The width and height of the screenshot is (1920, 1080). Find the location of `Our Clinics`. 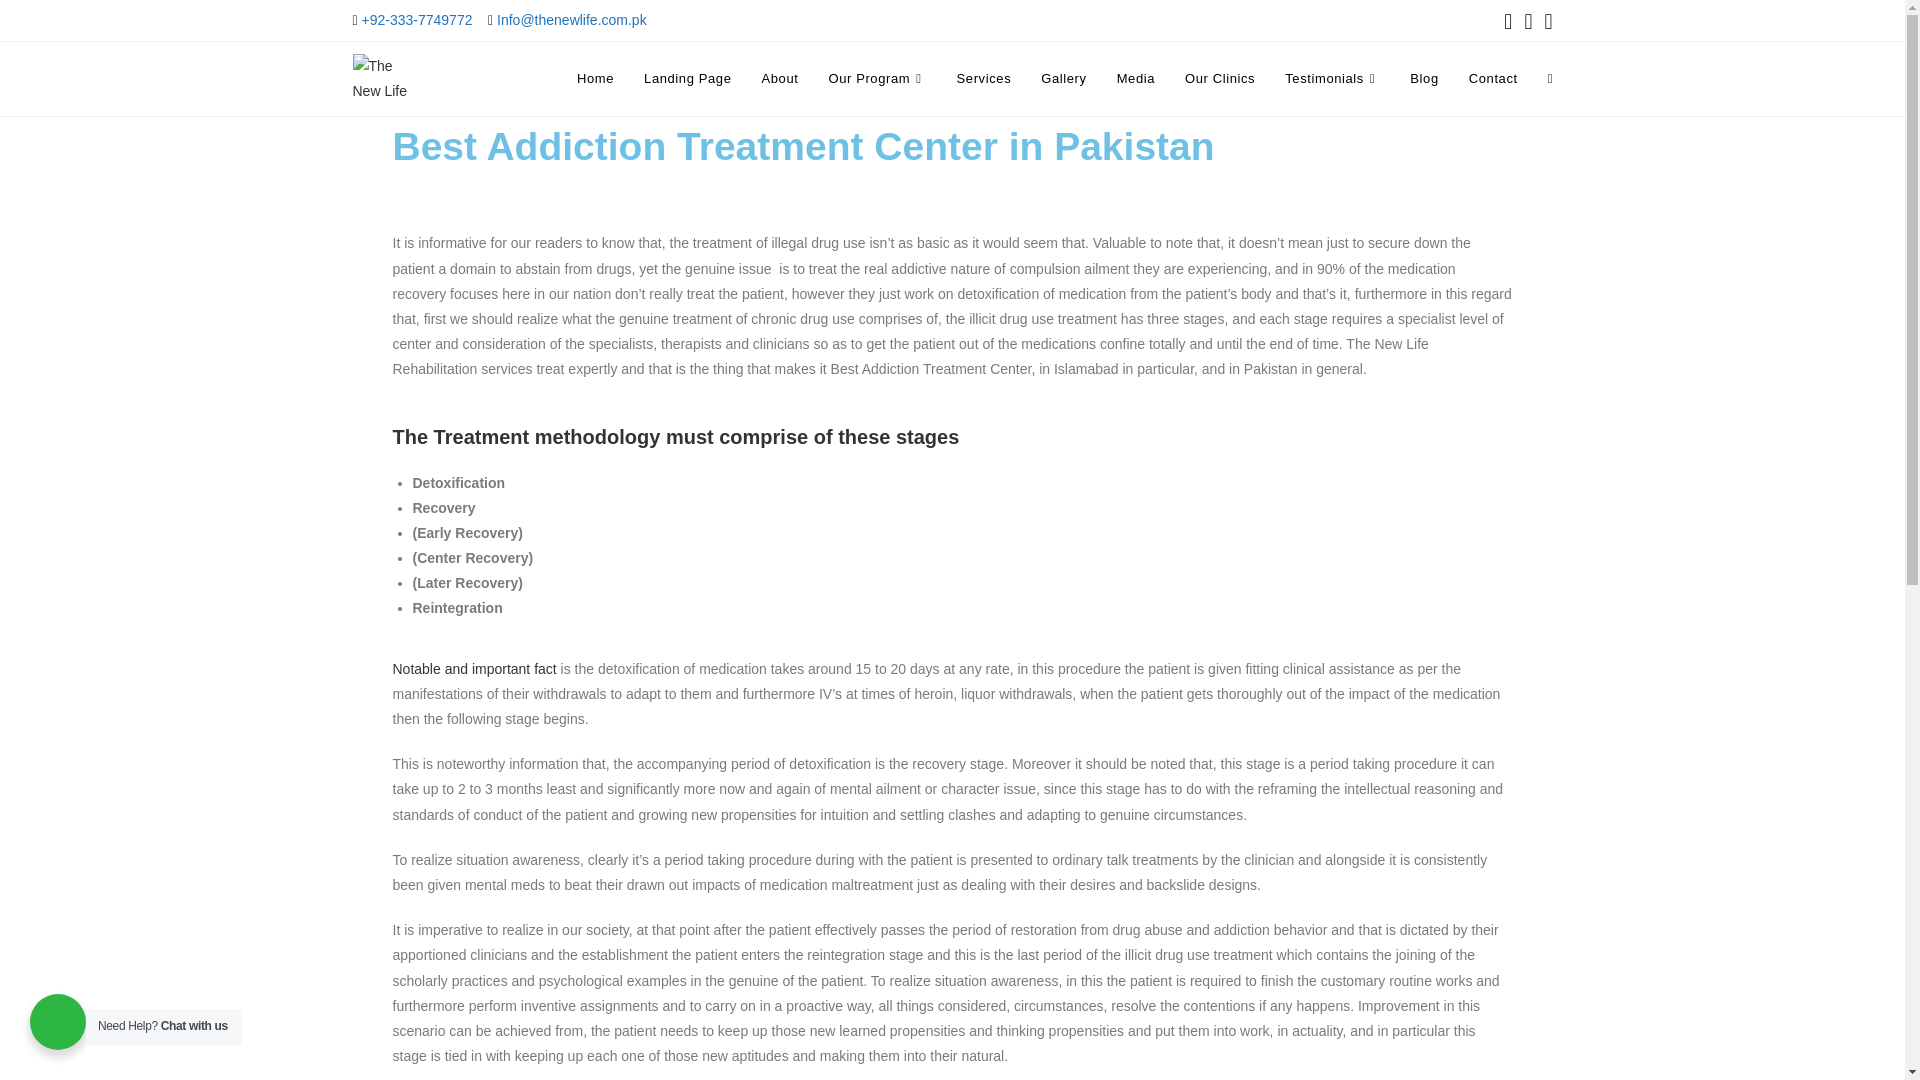

Our Clinics is located at coordinates (1219, 78).